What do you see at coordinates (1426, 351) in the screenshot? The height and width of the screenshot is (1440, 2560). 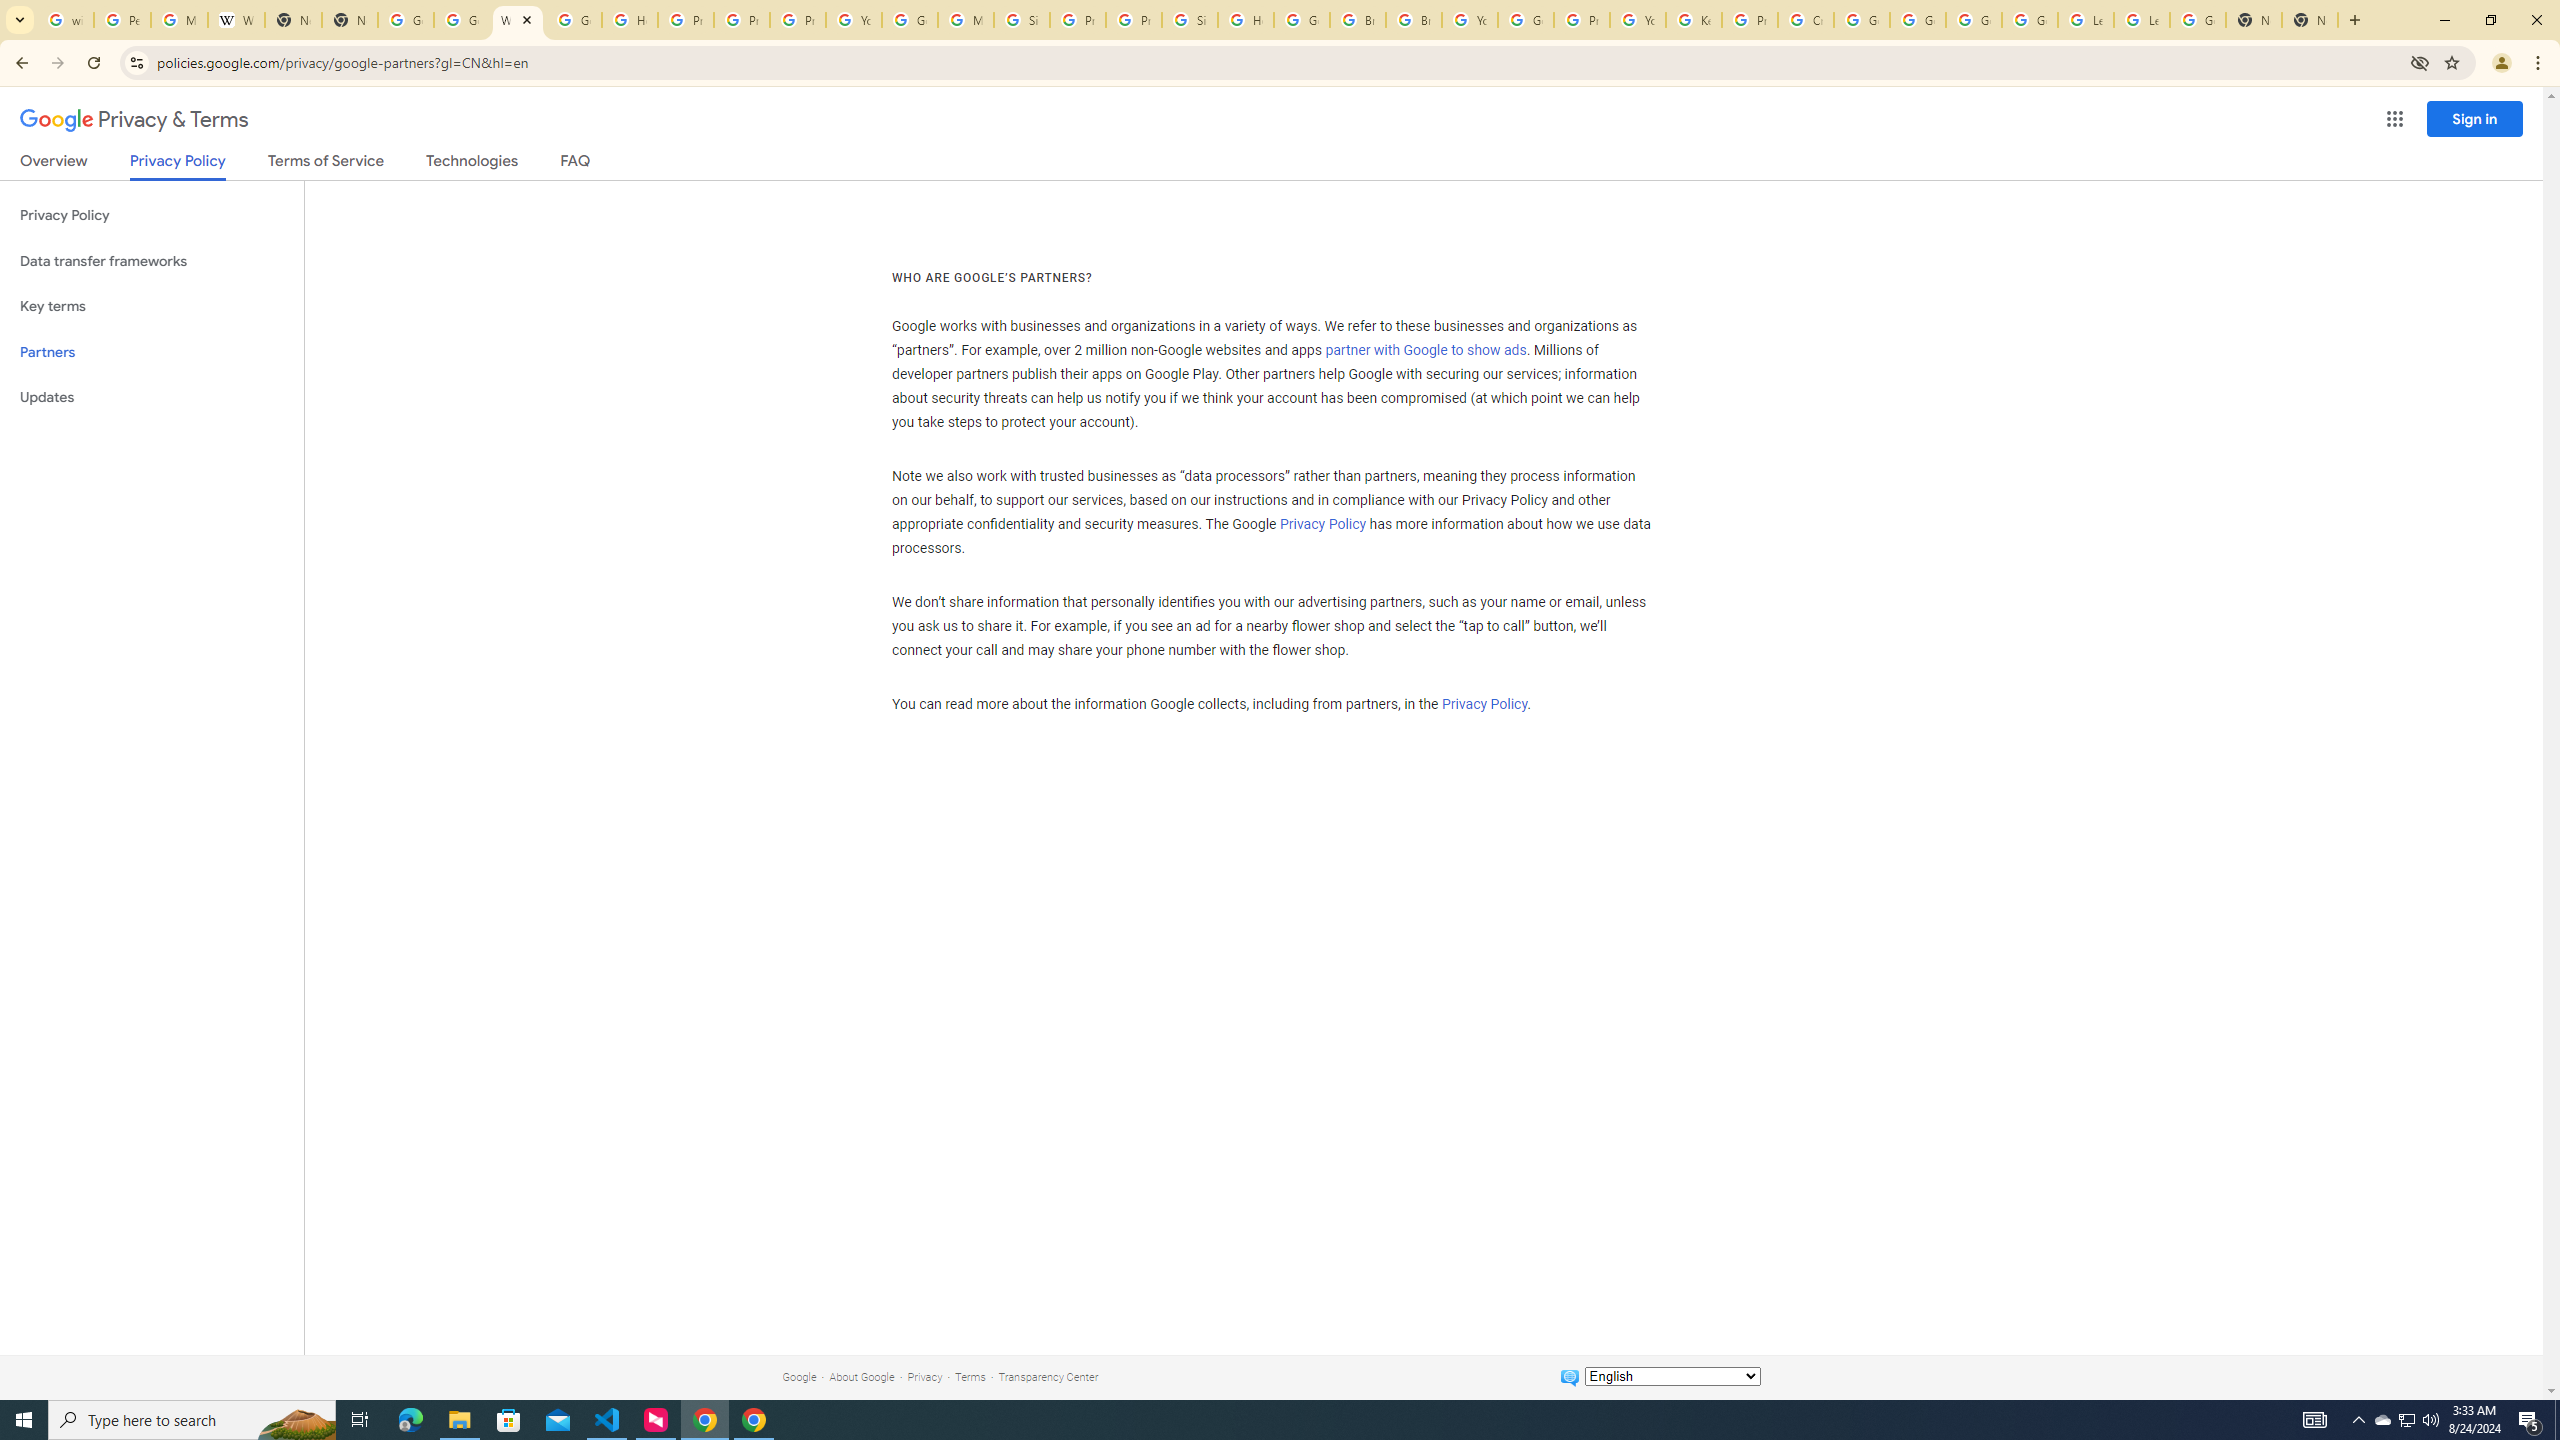 I see `partner with Google to show ads` at bounding box center [1426, 351].